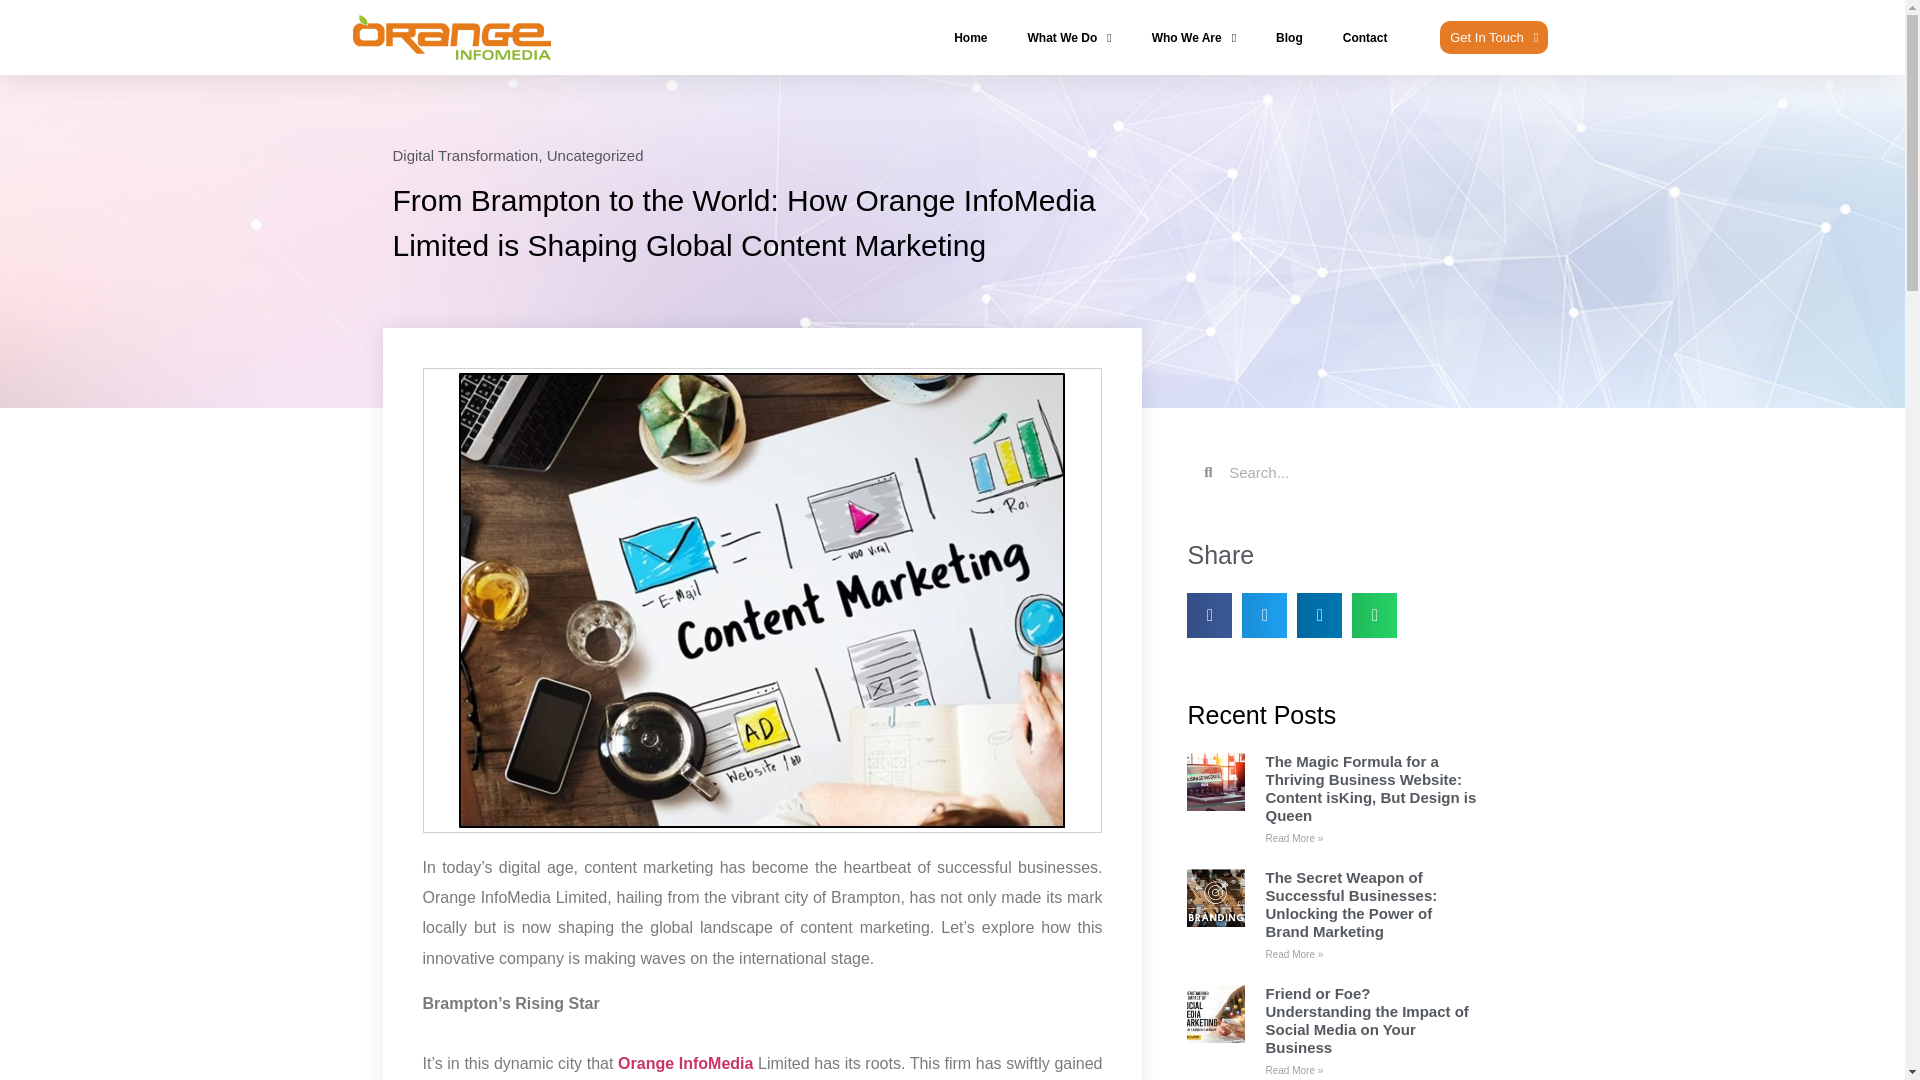  I want to click on Get In Touch, so click(1494, 37).